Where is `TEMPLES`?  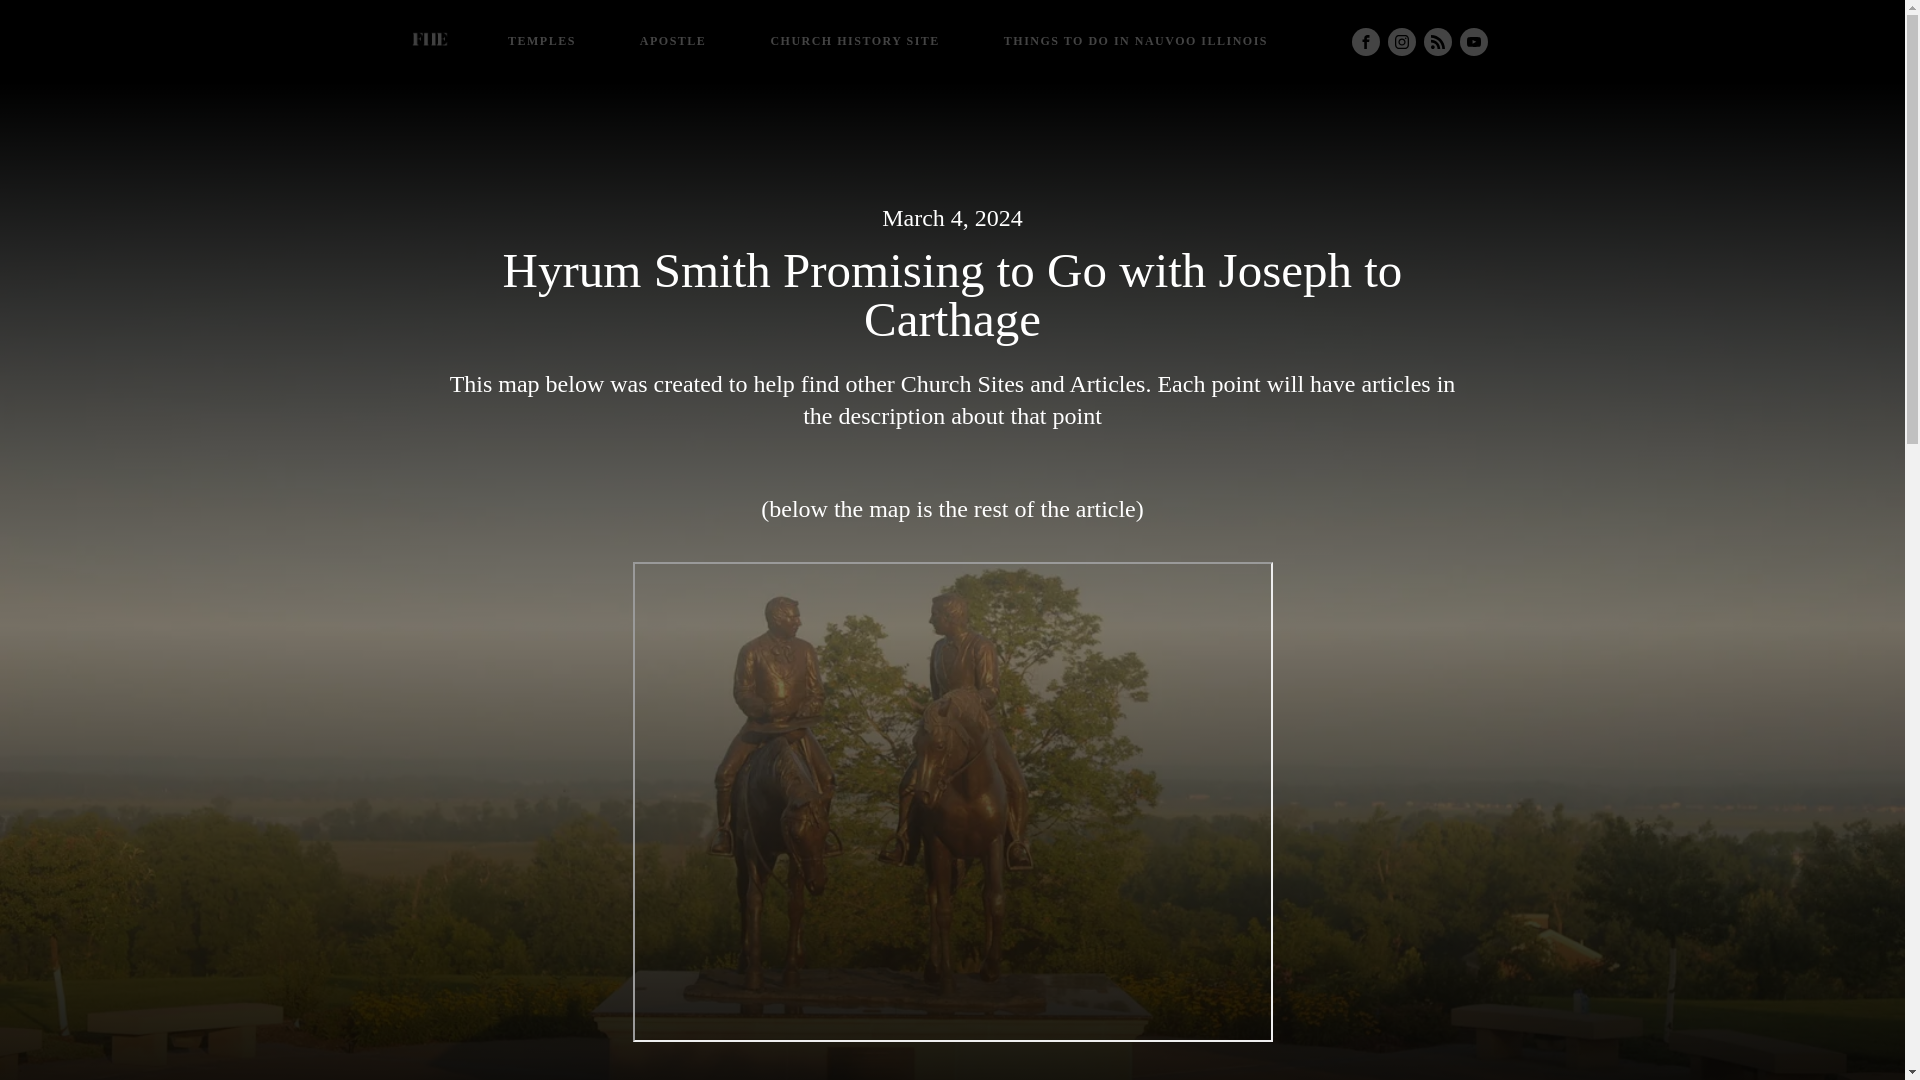
TEMPLES is located at coordinates (542, 42).